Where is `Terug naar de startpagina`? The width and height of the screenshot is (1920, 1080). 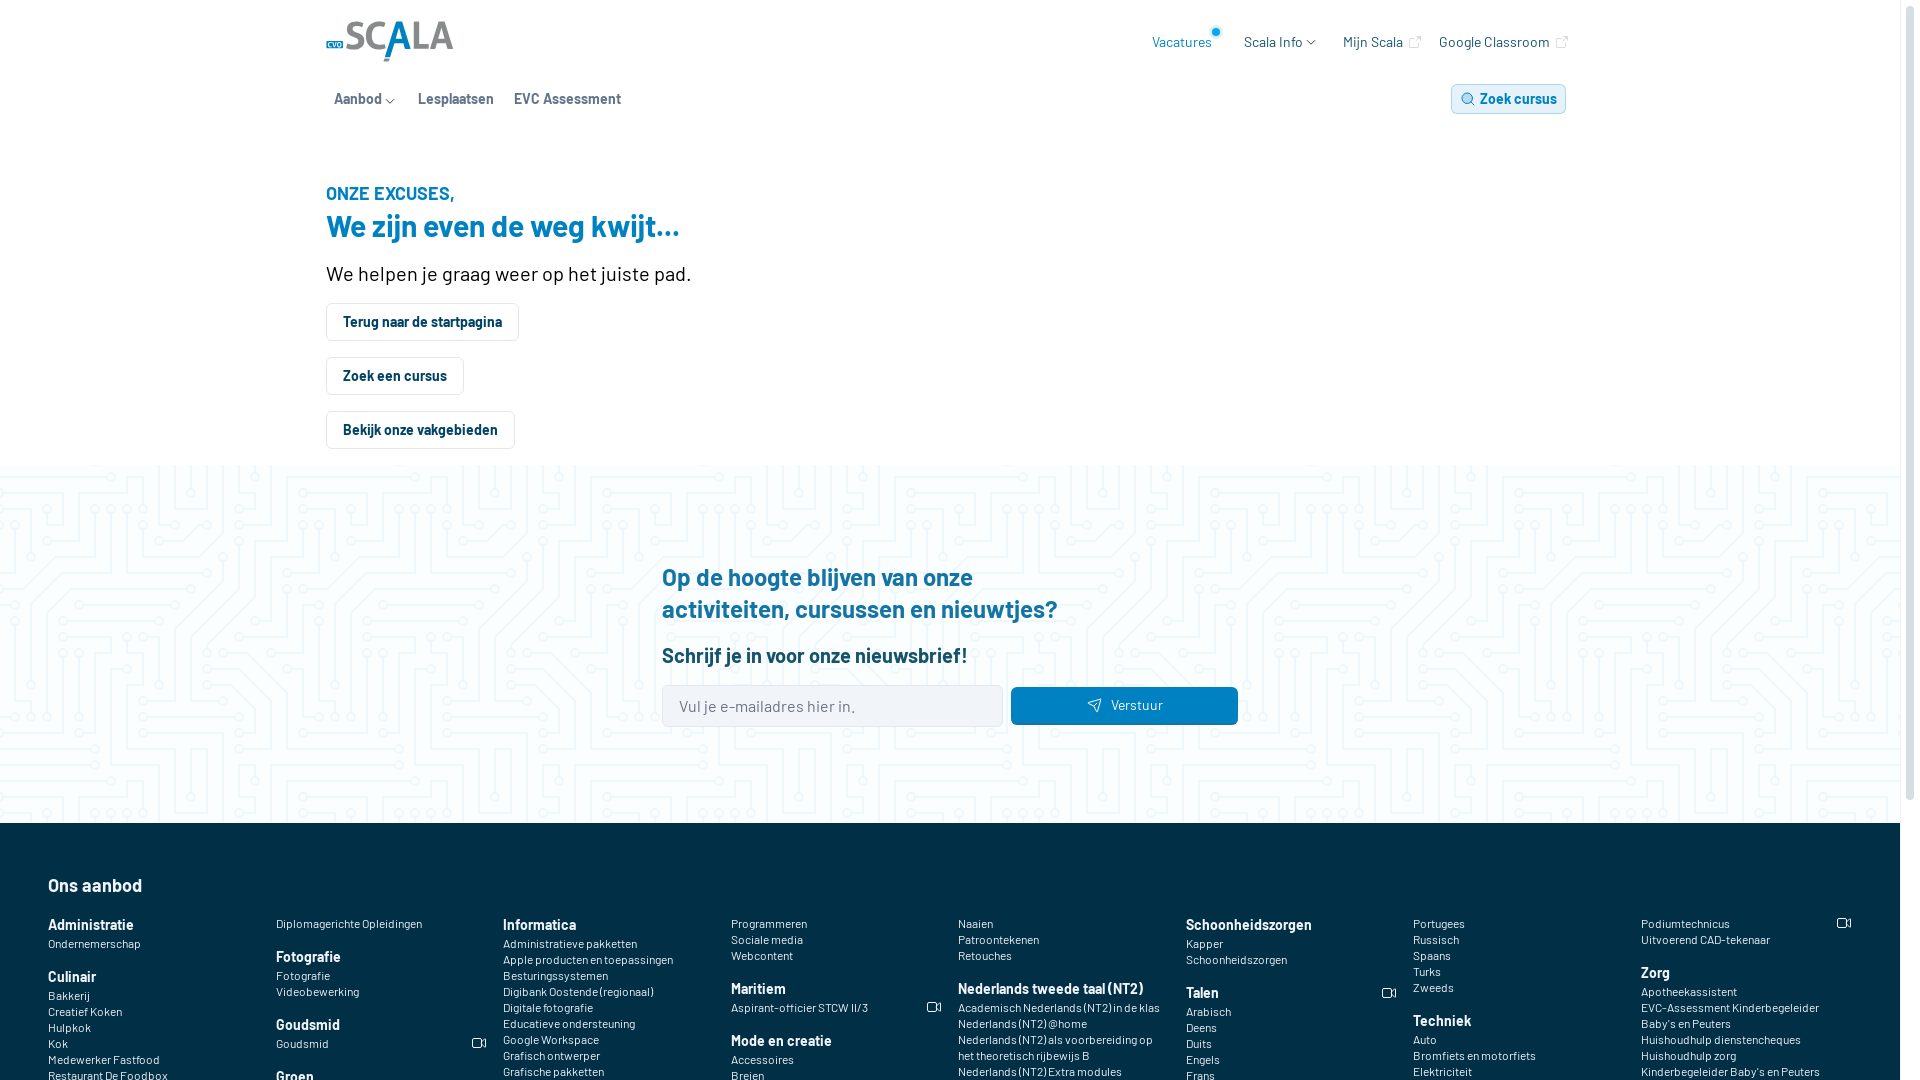 Terug naar de startpagina is located at coordinates (422, 322).